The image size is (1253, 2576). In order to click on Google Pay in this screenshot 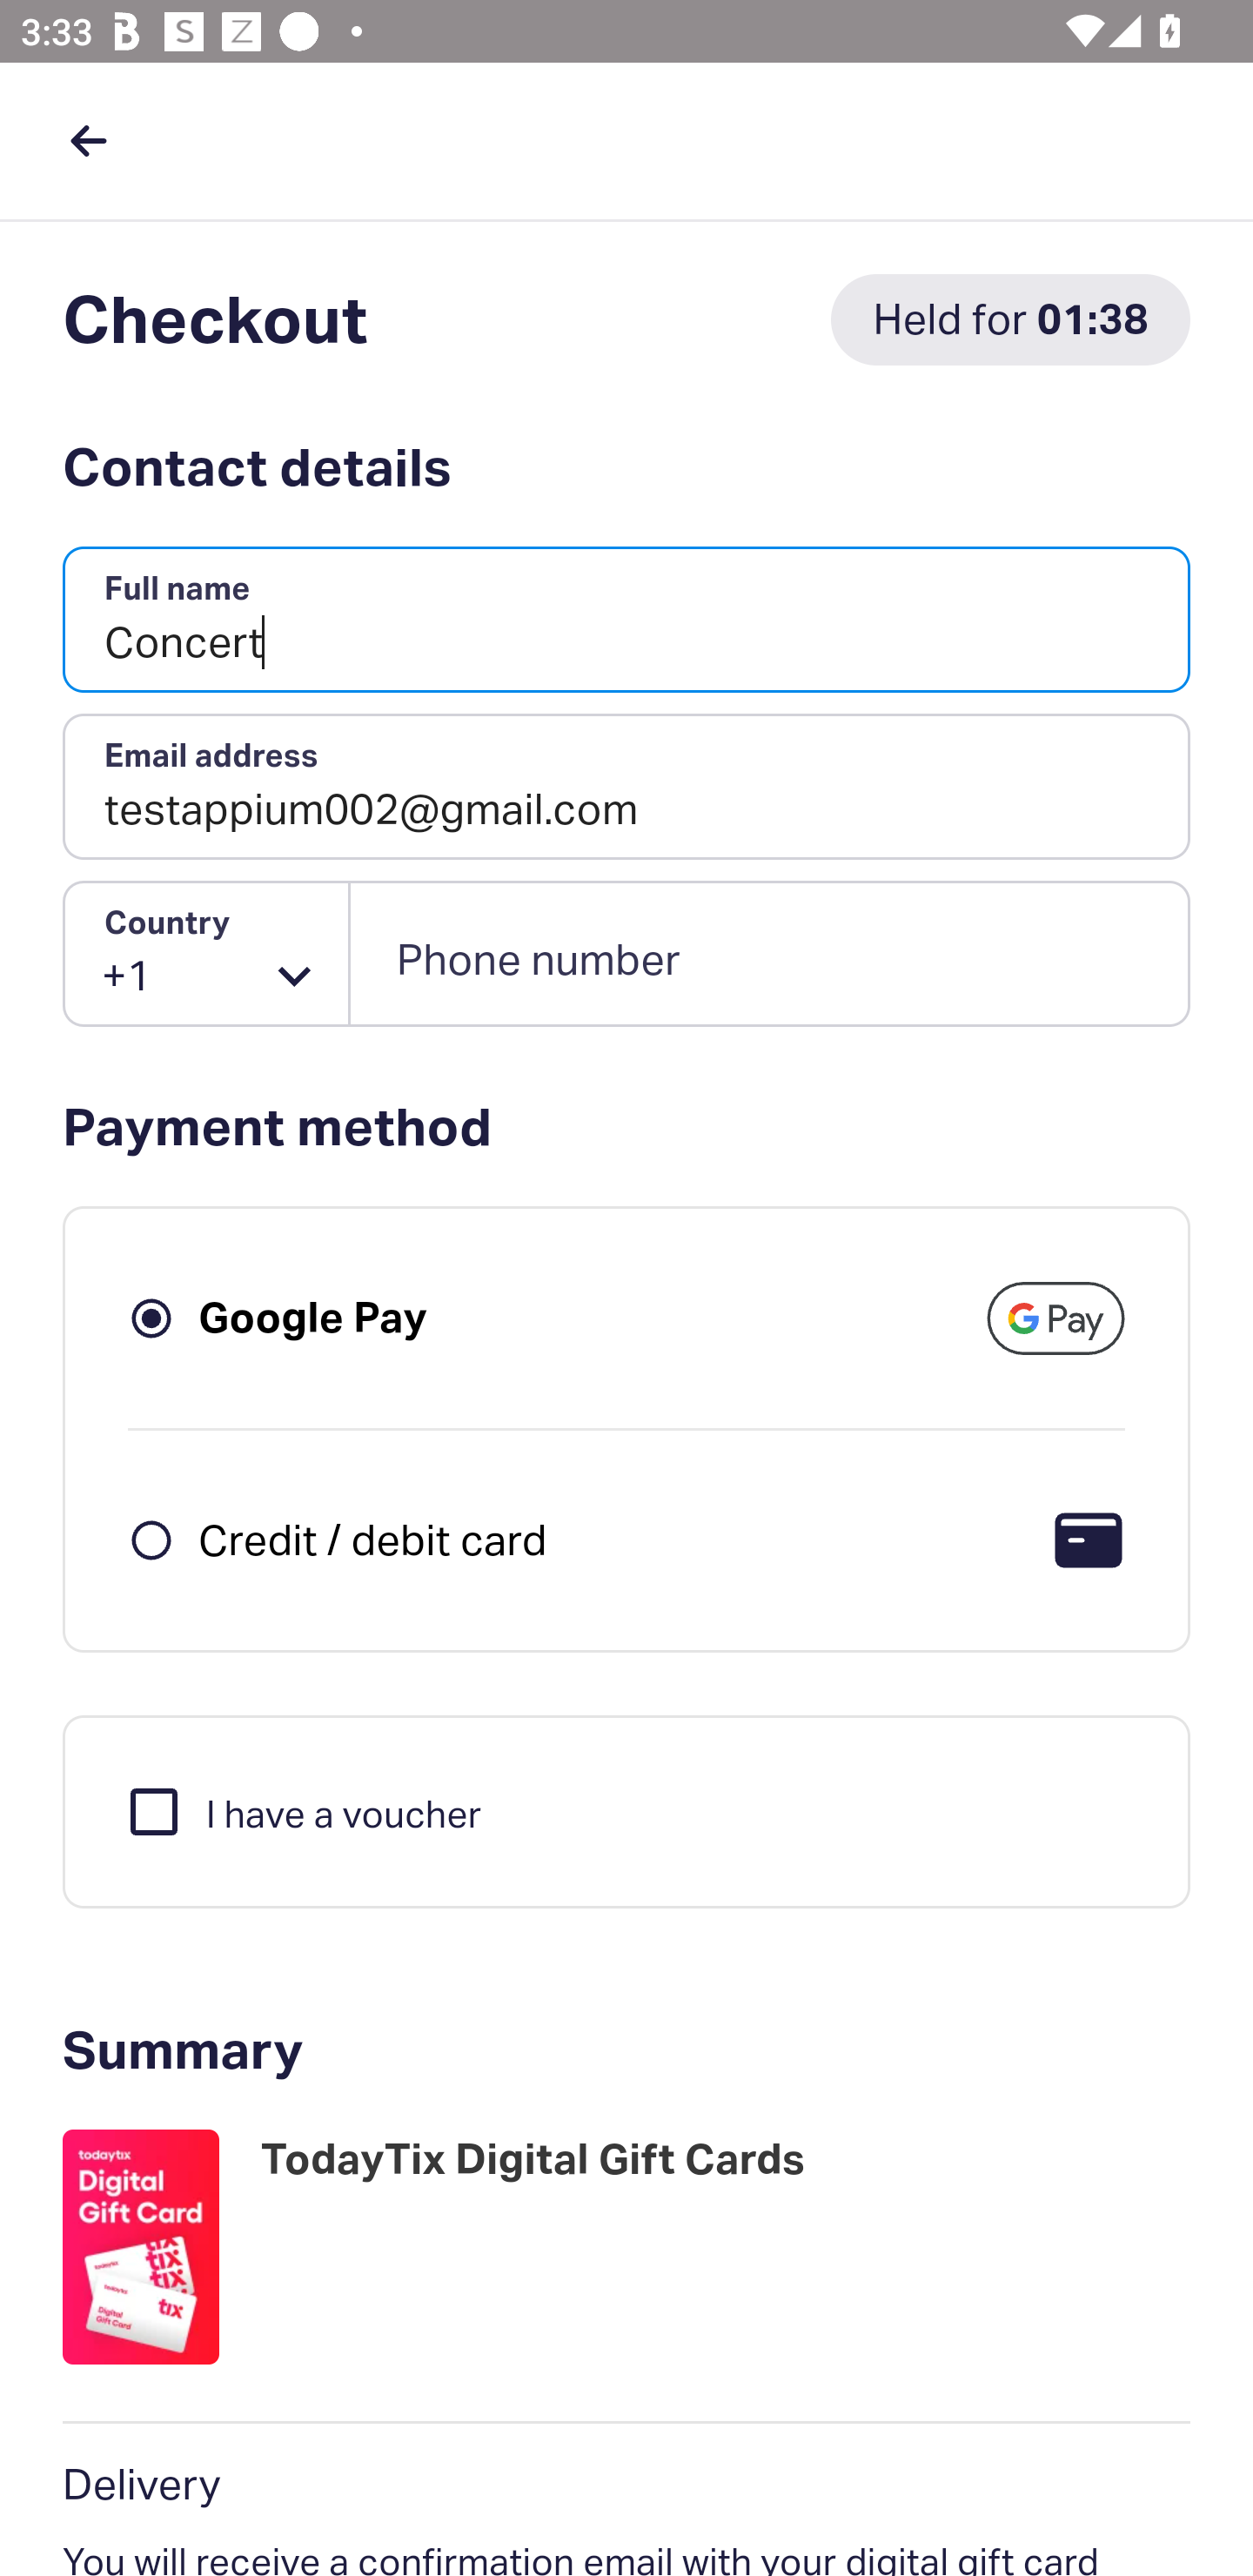, I will do `click(313, 1318)`.